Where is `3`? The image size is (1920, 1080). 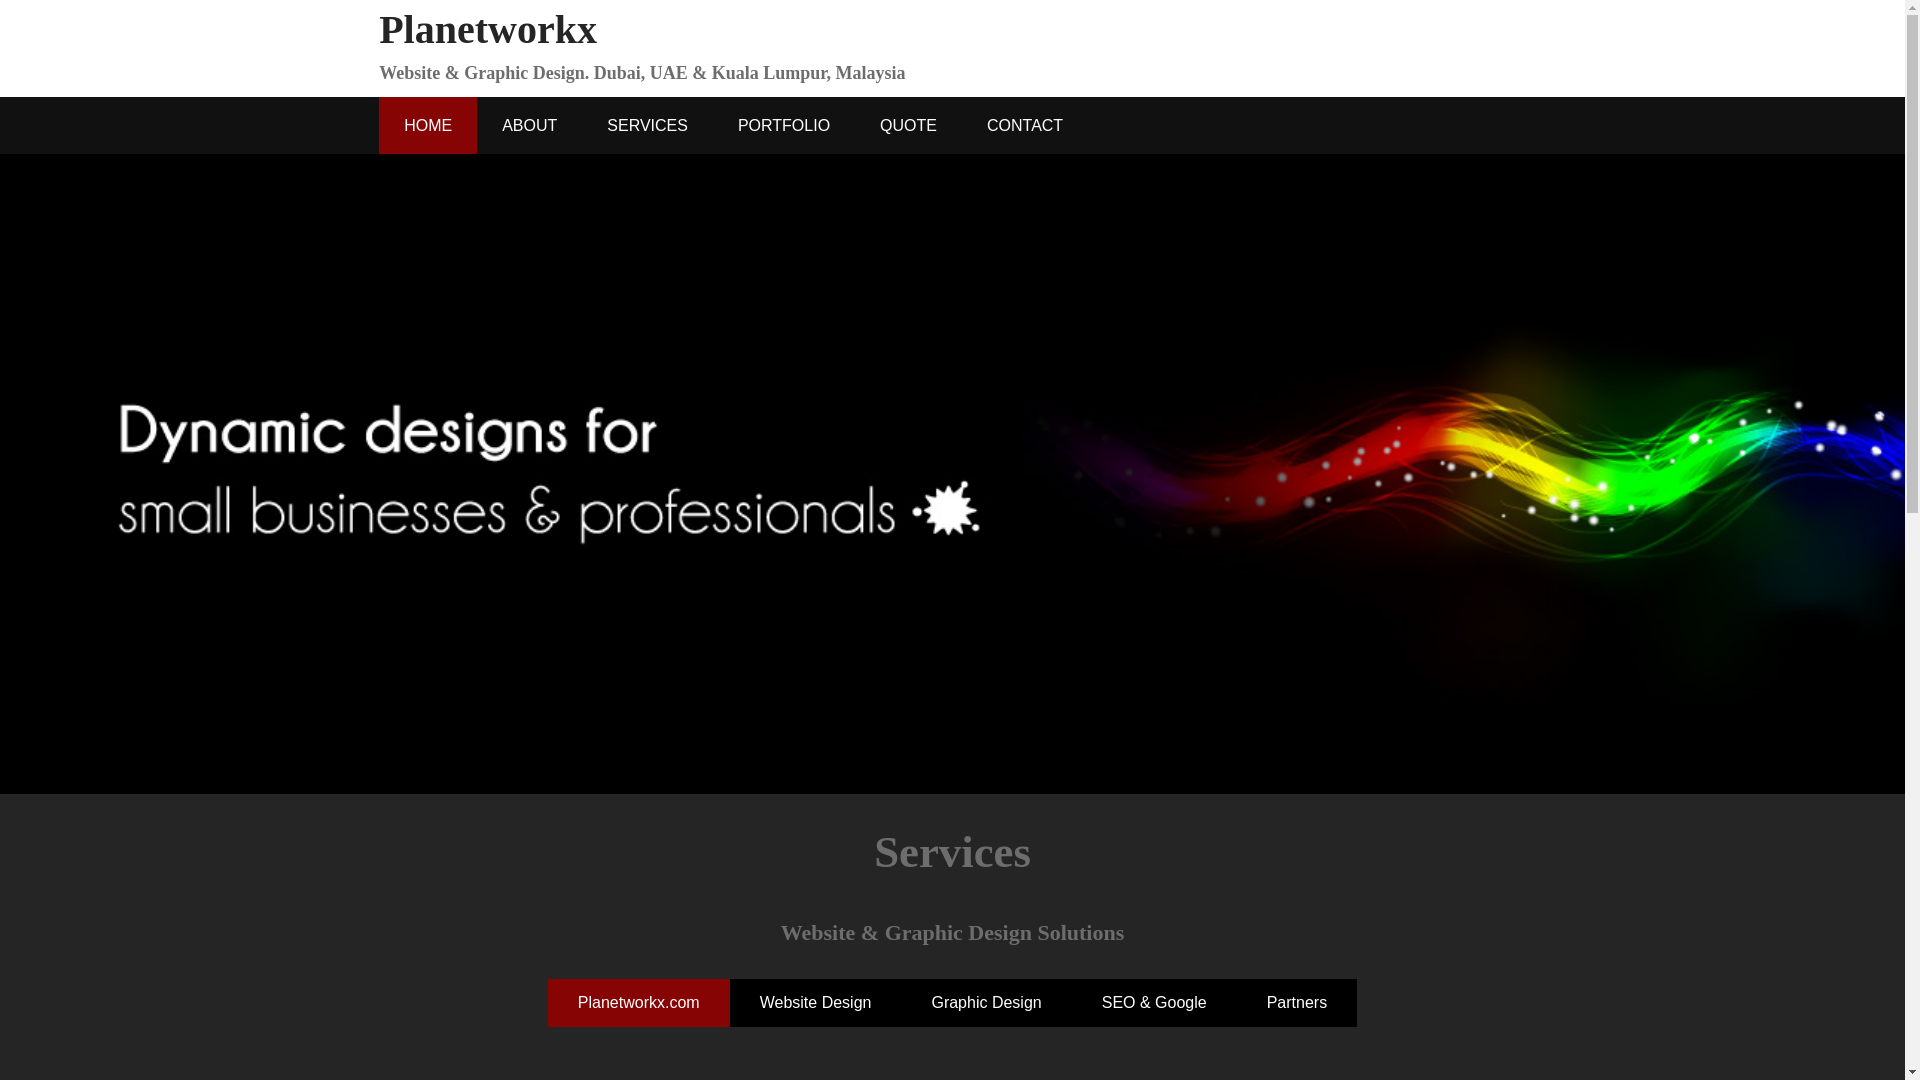 3 is located at coordinates (952, 754).